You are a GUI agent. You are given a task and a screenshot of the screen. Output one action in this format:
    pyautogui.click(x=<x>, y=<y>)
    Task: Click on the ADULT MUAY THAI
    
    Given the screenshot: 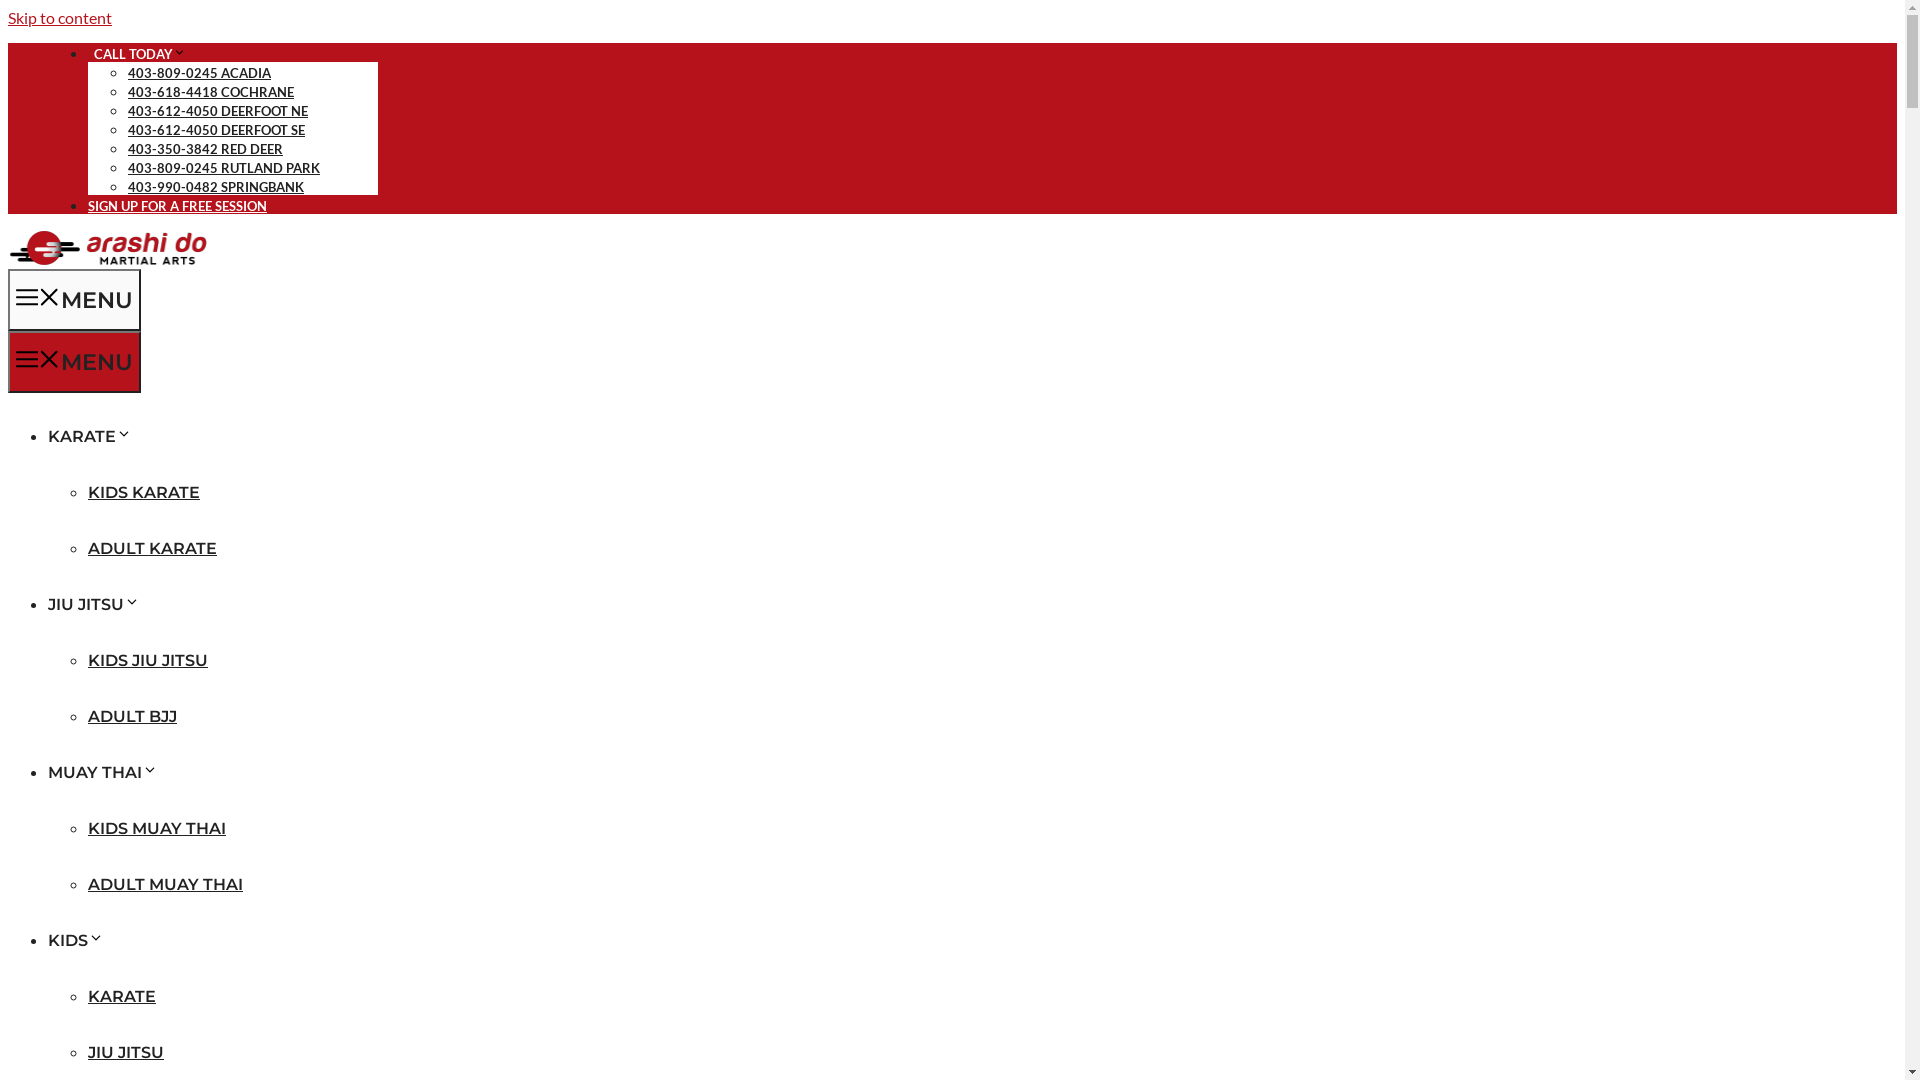 What is the action you would take?
    pyautogui.click(x=166, y=884)
    